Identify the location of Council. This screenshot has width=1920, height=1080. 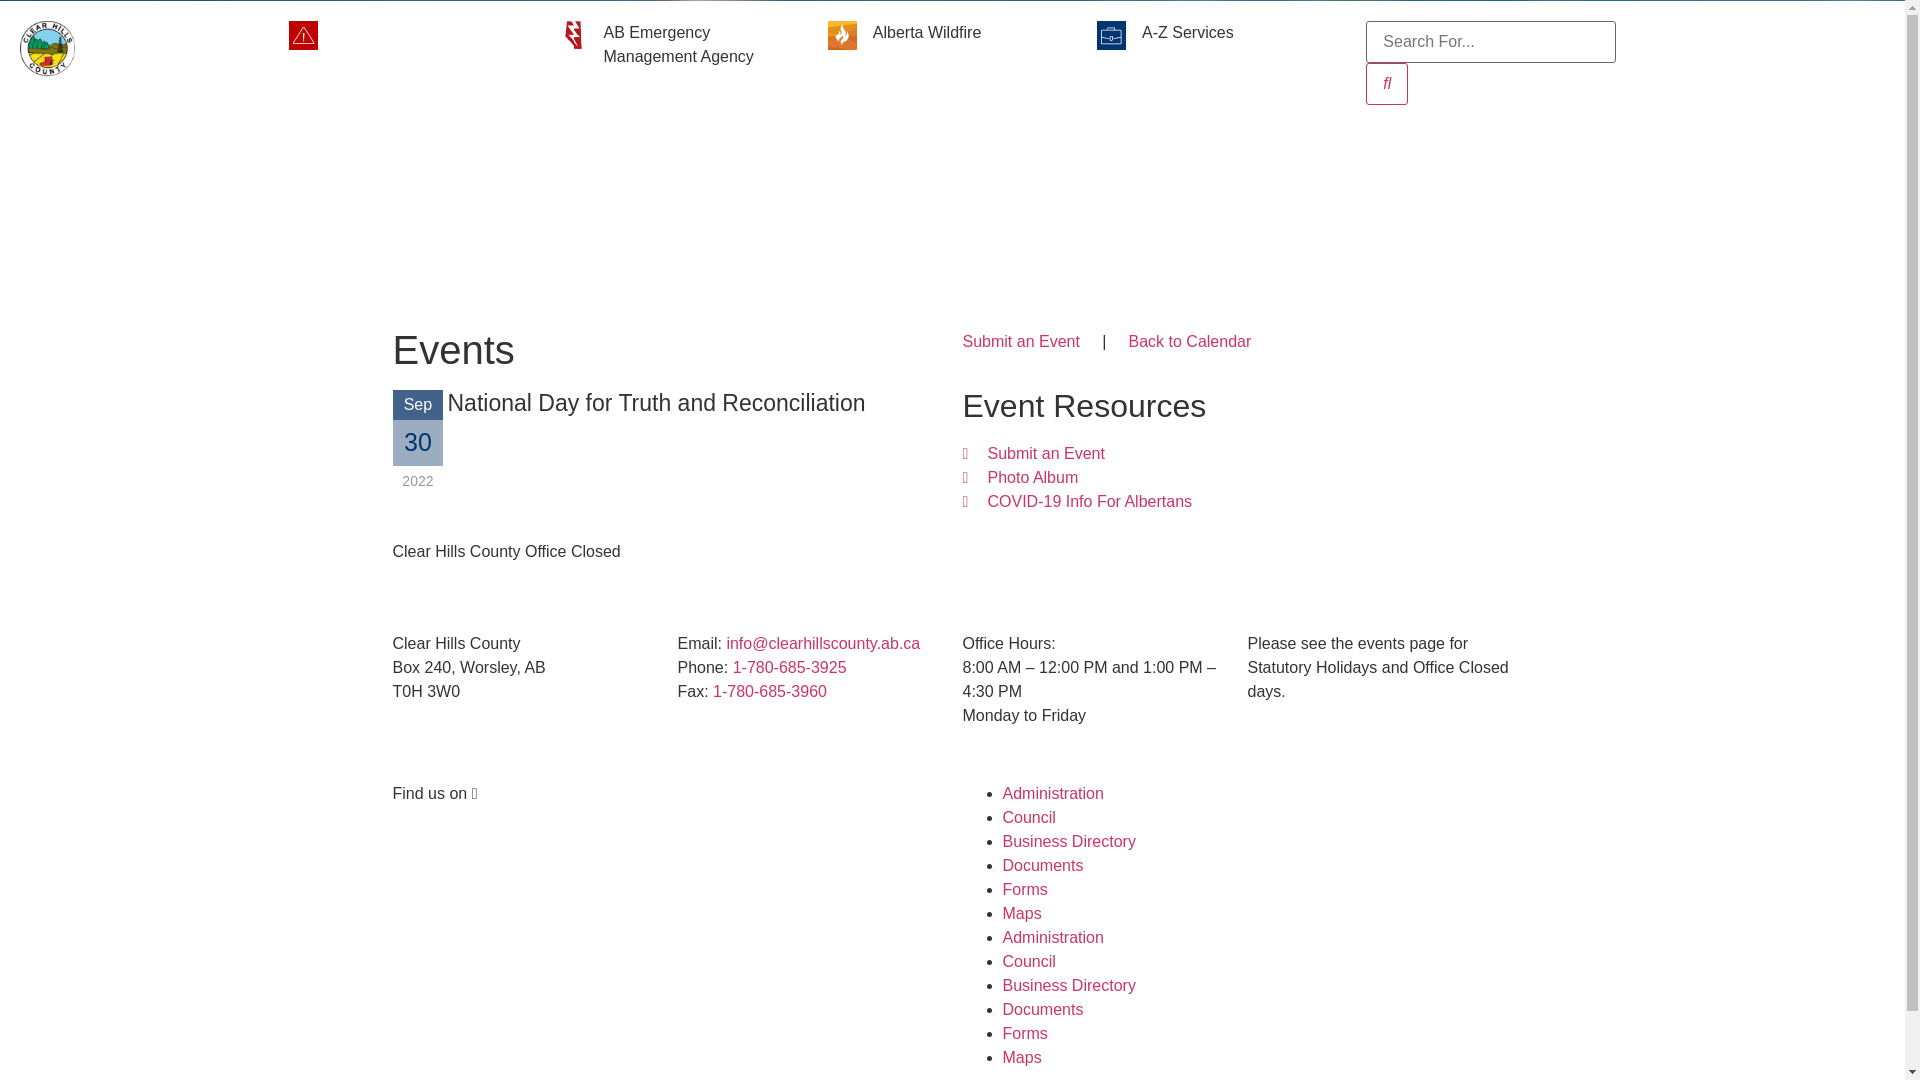
(1028, 962).